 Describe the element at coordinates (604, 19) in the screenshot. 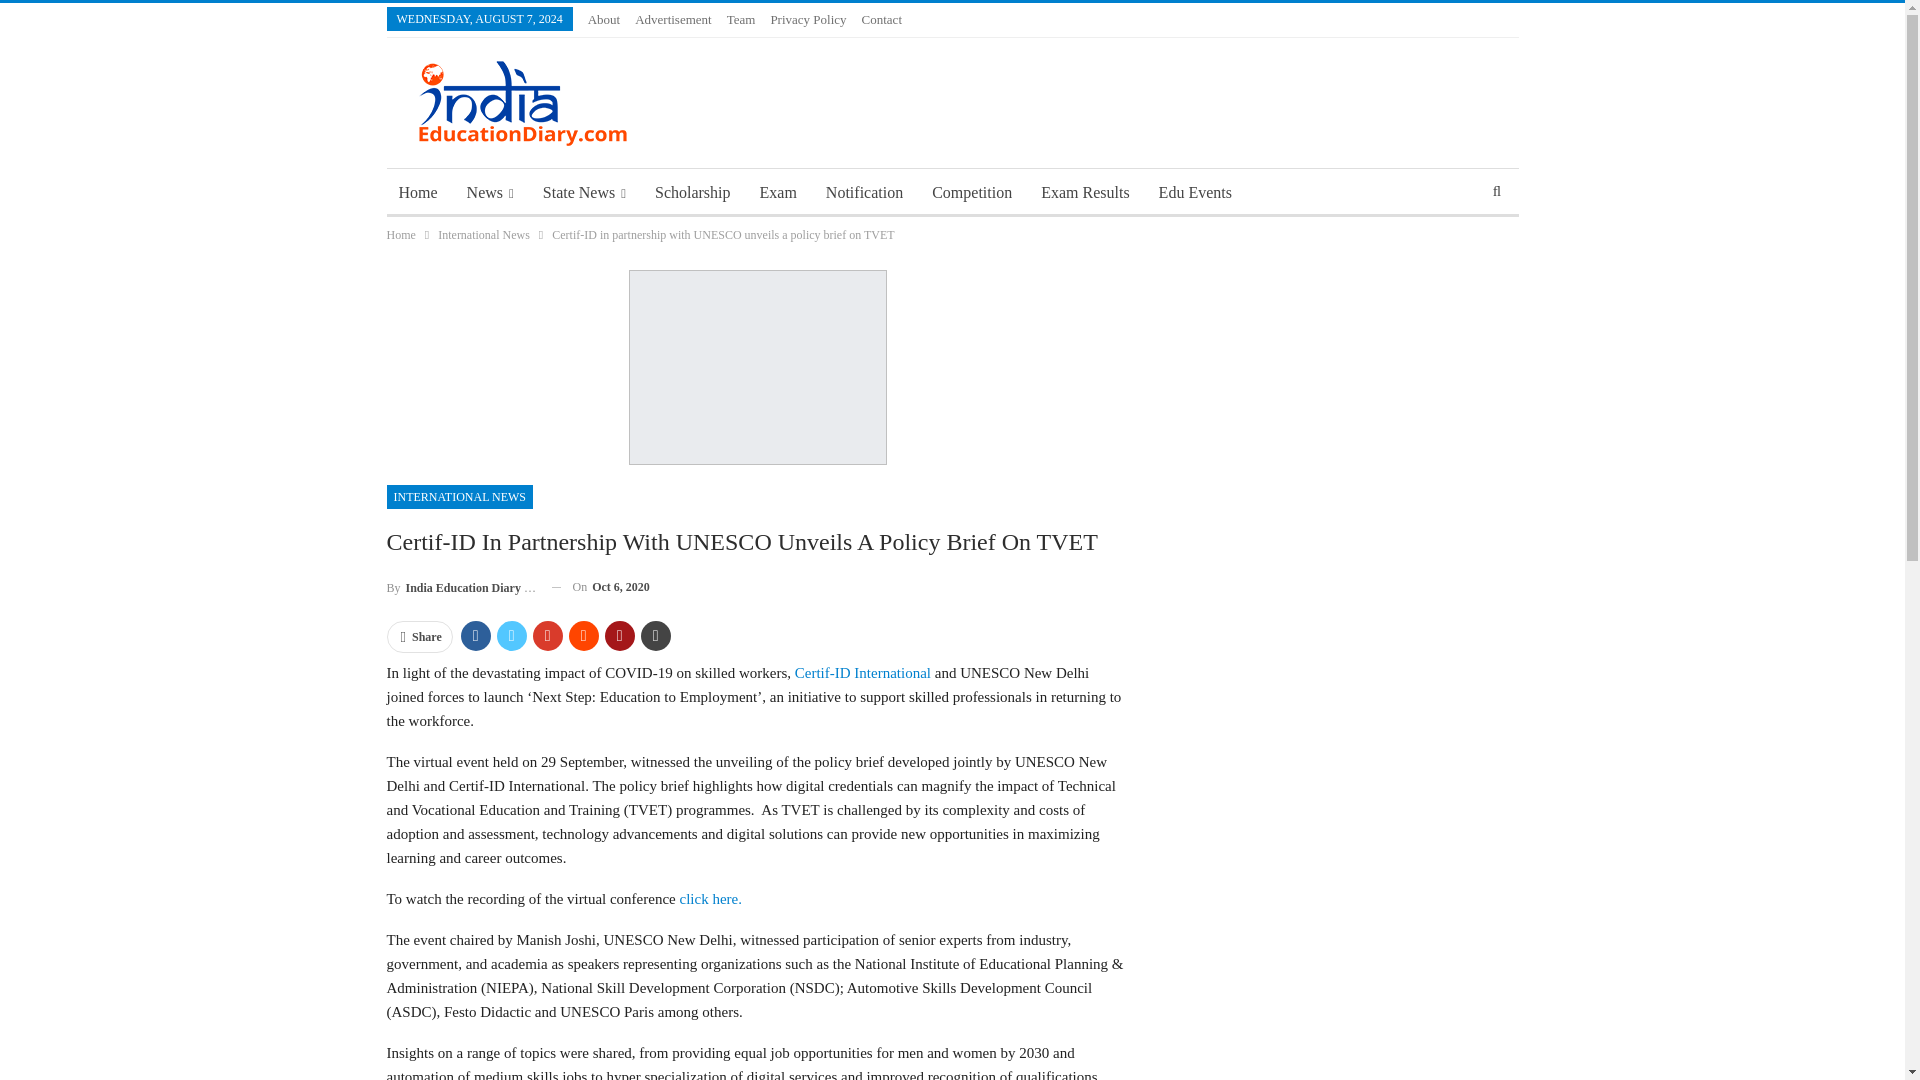

I see `About` at that location.